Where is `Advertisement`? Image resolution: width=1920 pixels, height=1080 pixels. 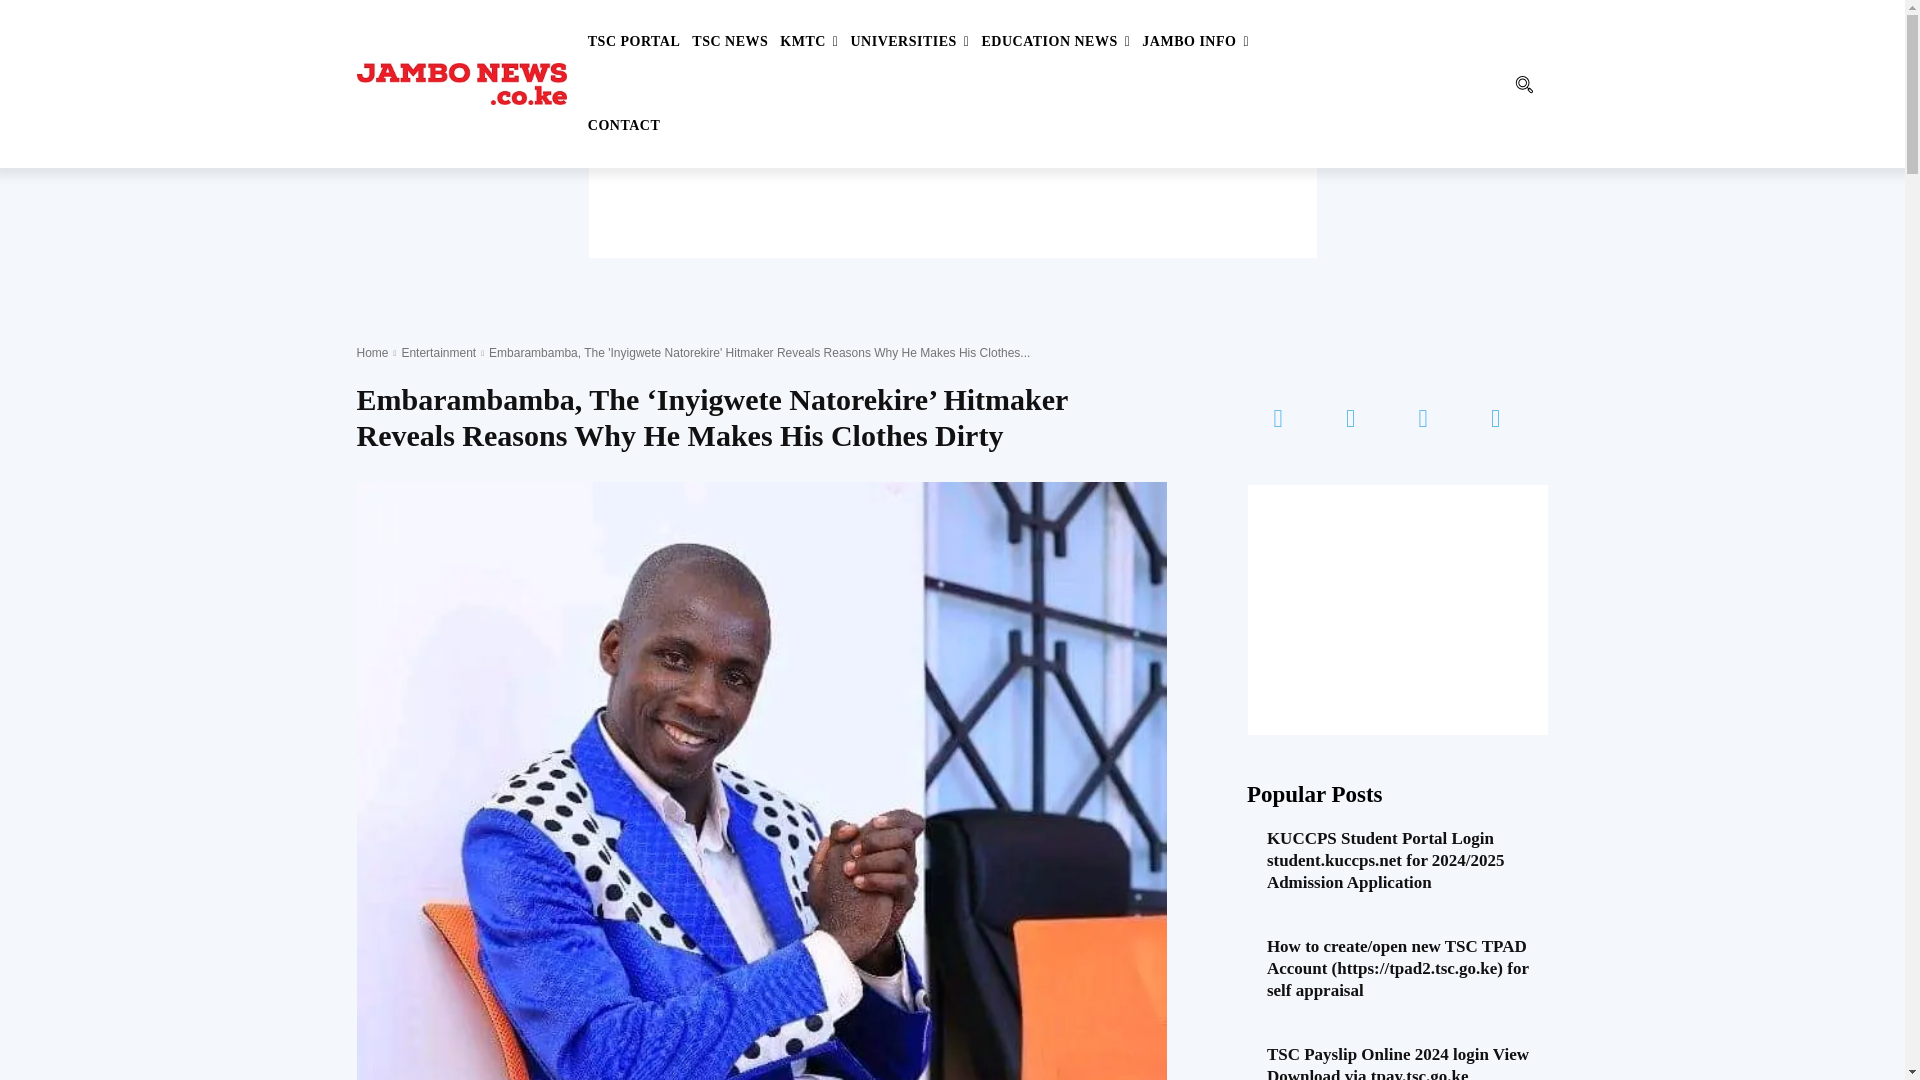 Advertisement is located at coordinates (951, 213).